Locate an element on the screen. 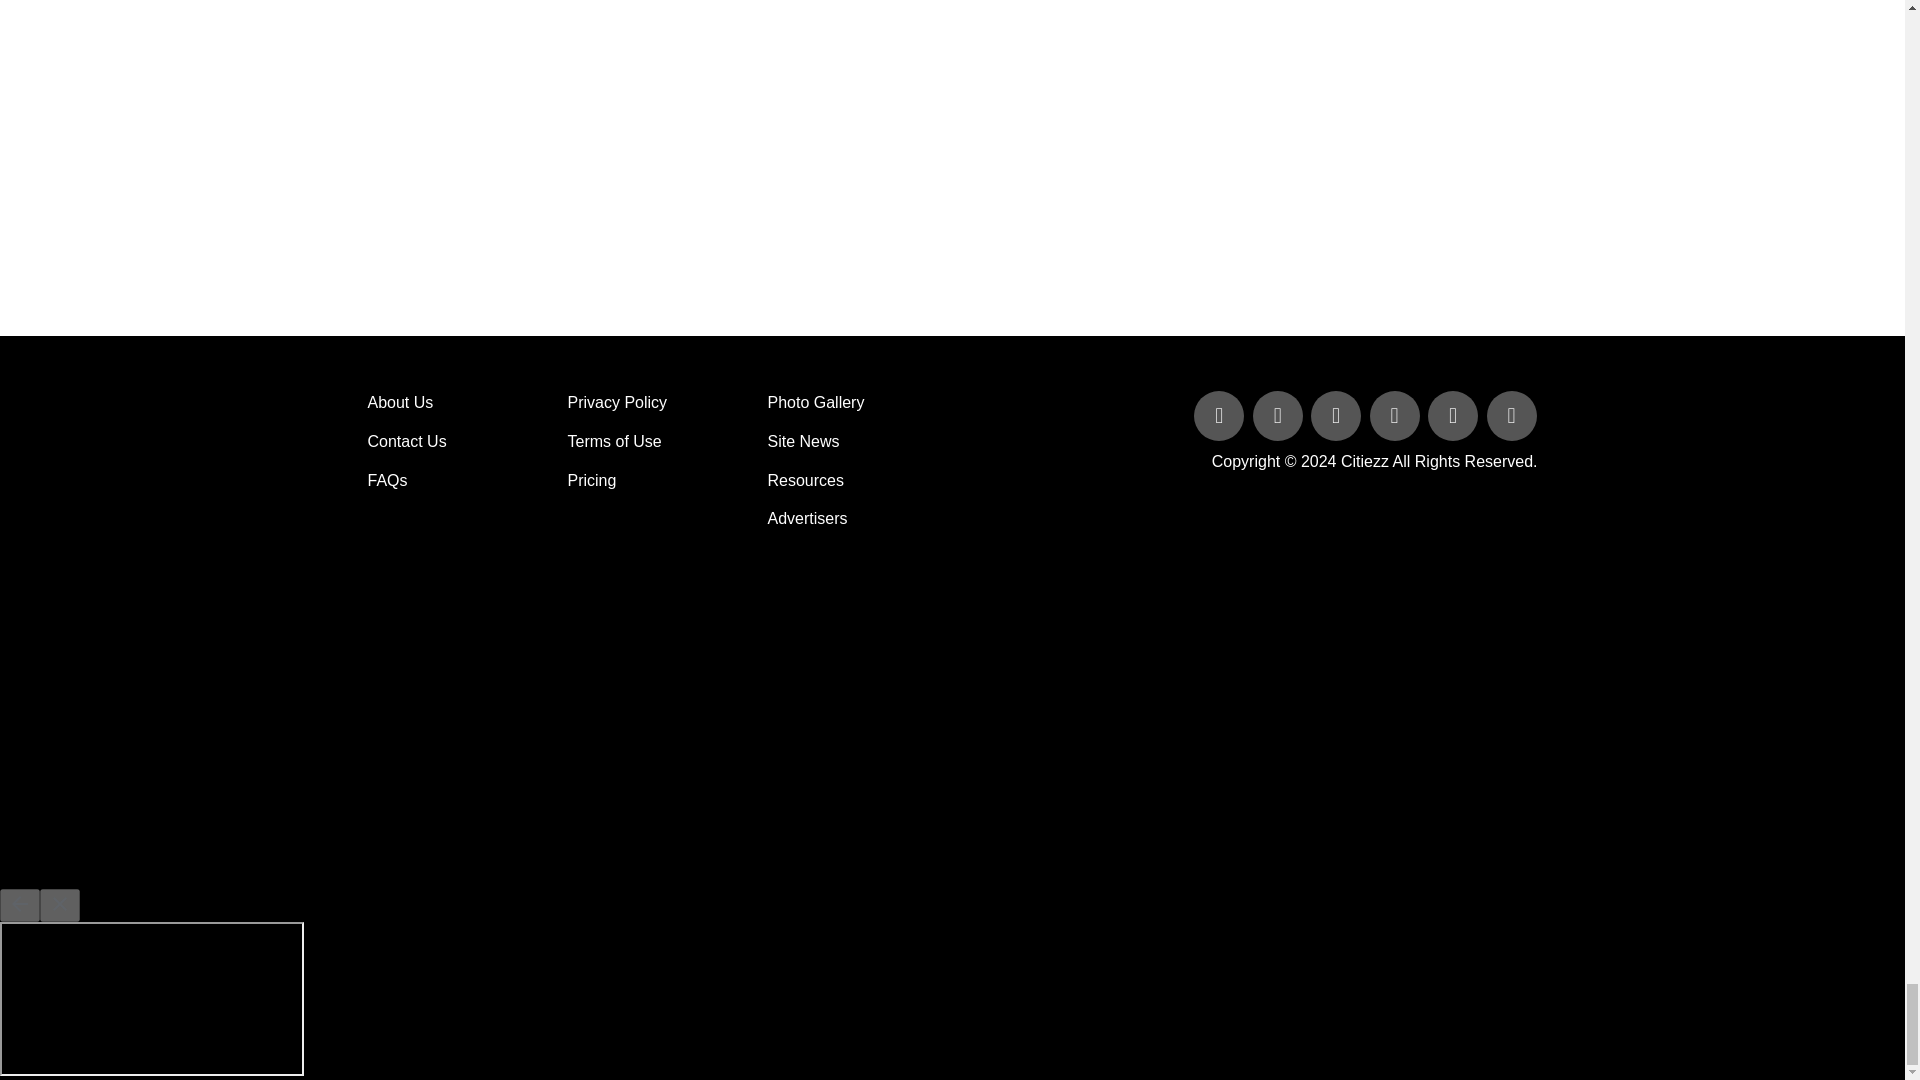 This screenshot has width=1920, height=1080. Follow Us on Facebook is located at coordinates (1220, 417).